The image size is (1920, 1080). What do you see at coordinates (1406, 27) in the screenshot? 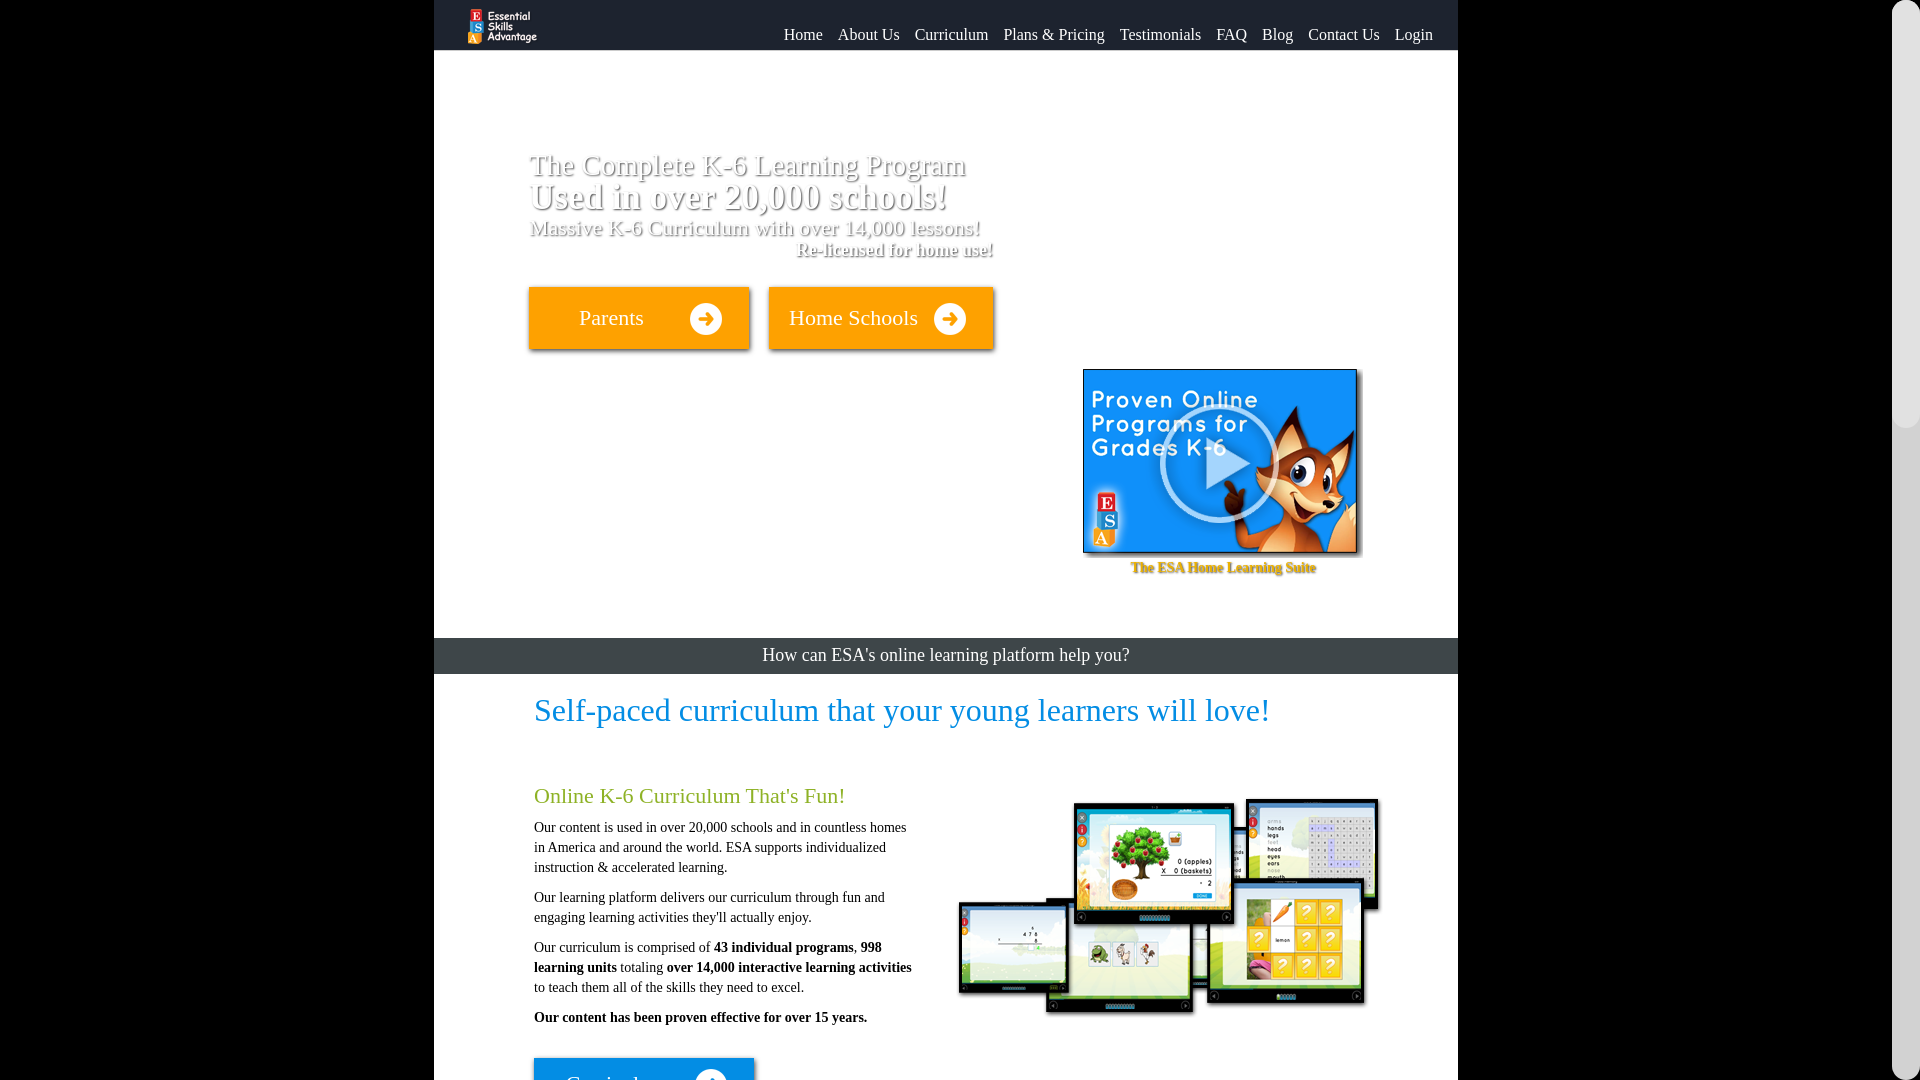
I see `Login` at bounding box center [1406, 27].